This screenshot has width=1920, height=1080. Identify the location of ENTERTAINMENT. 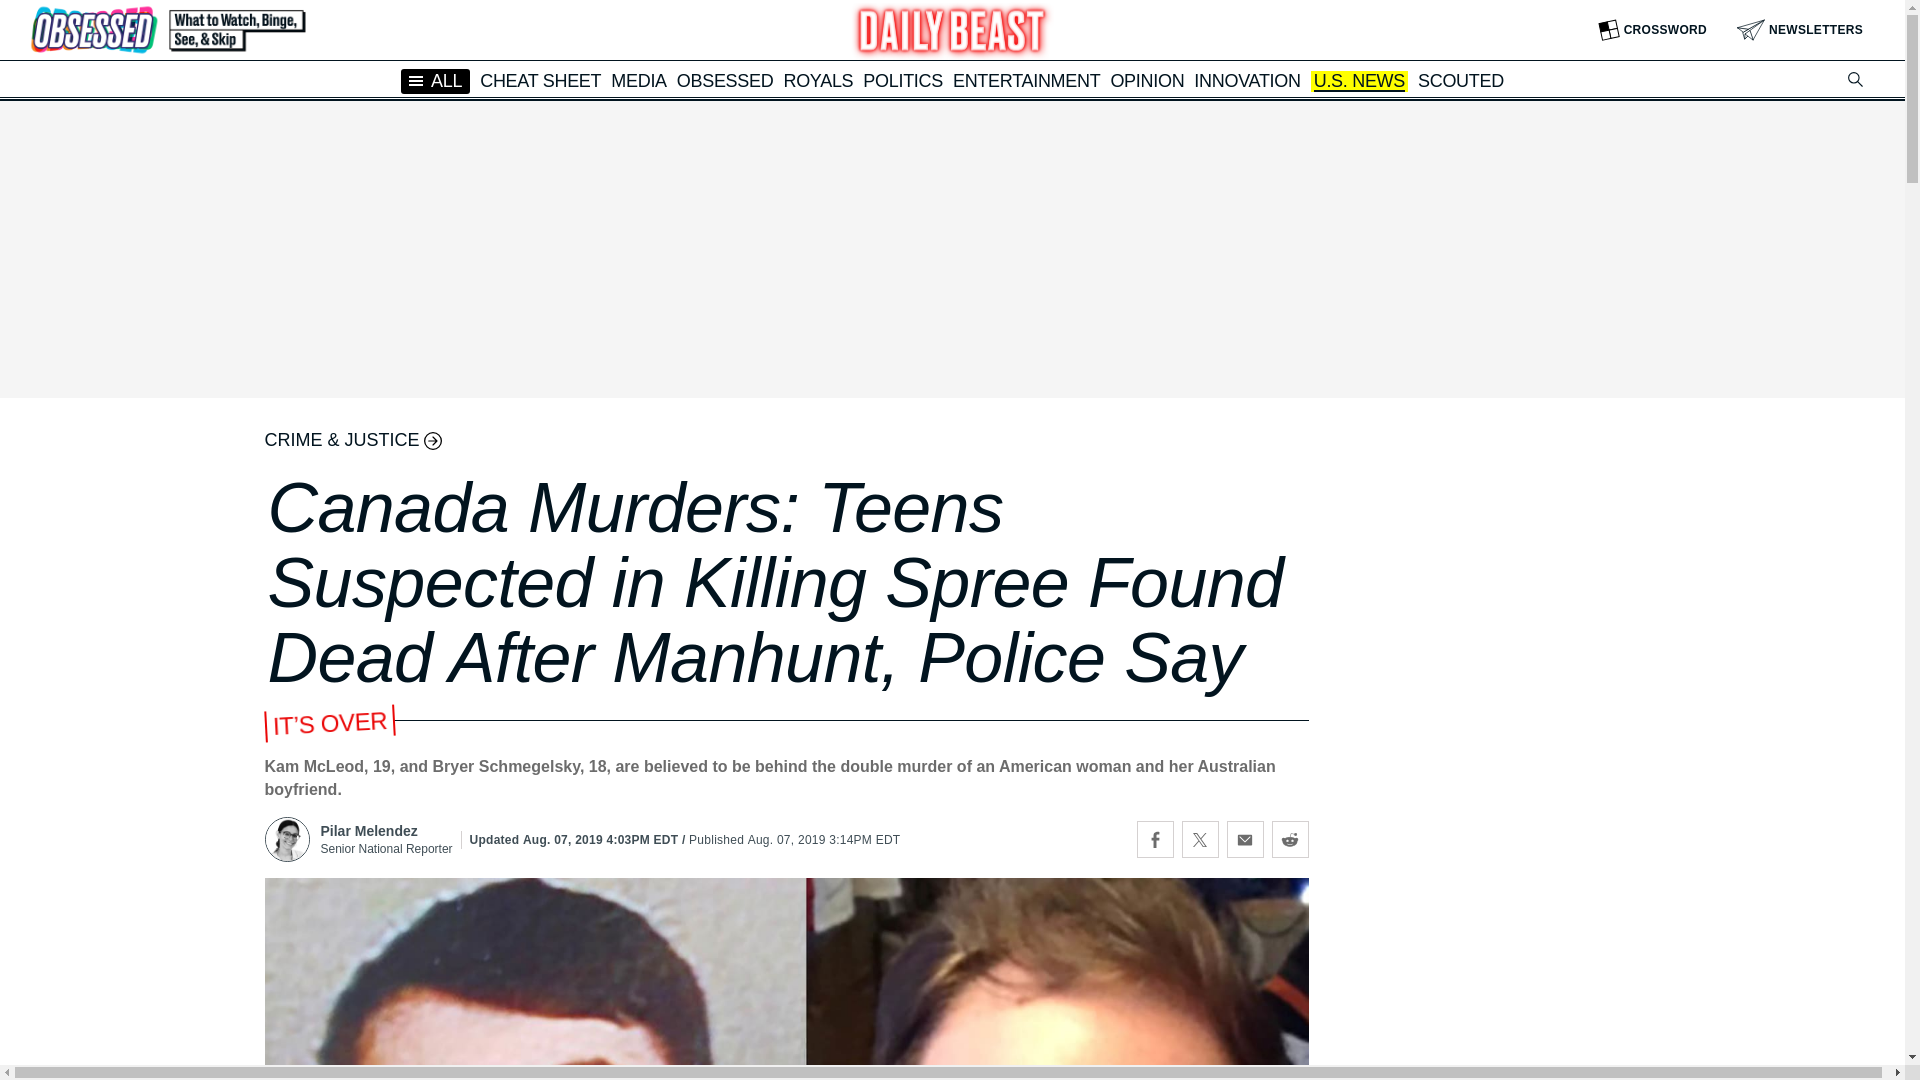
(1026, 80).